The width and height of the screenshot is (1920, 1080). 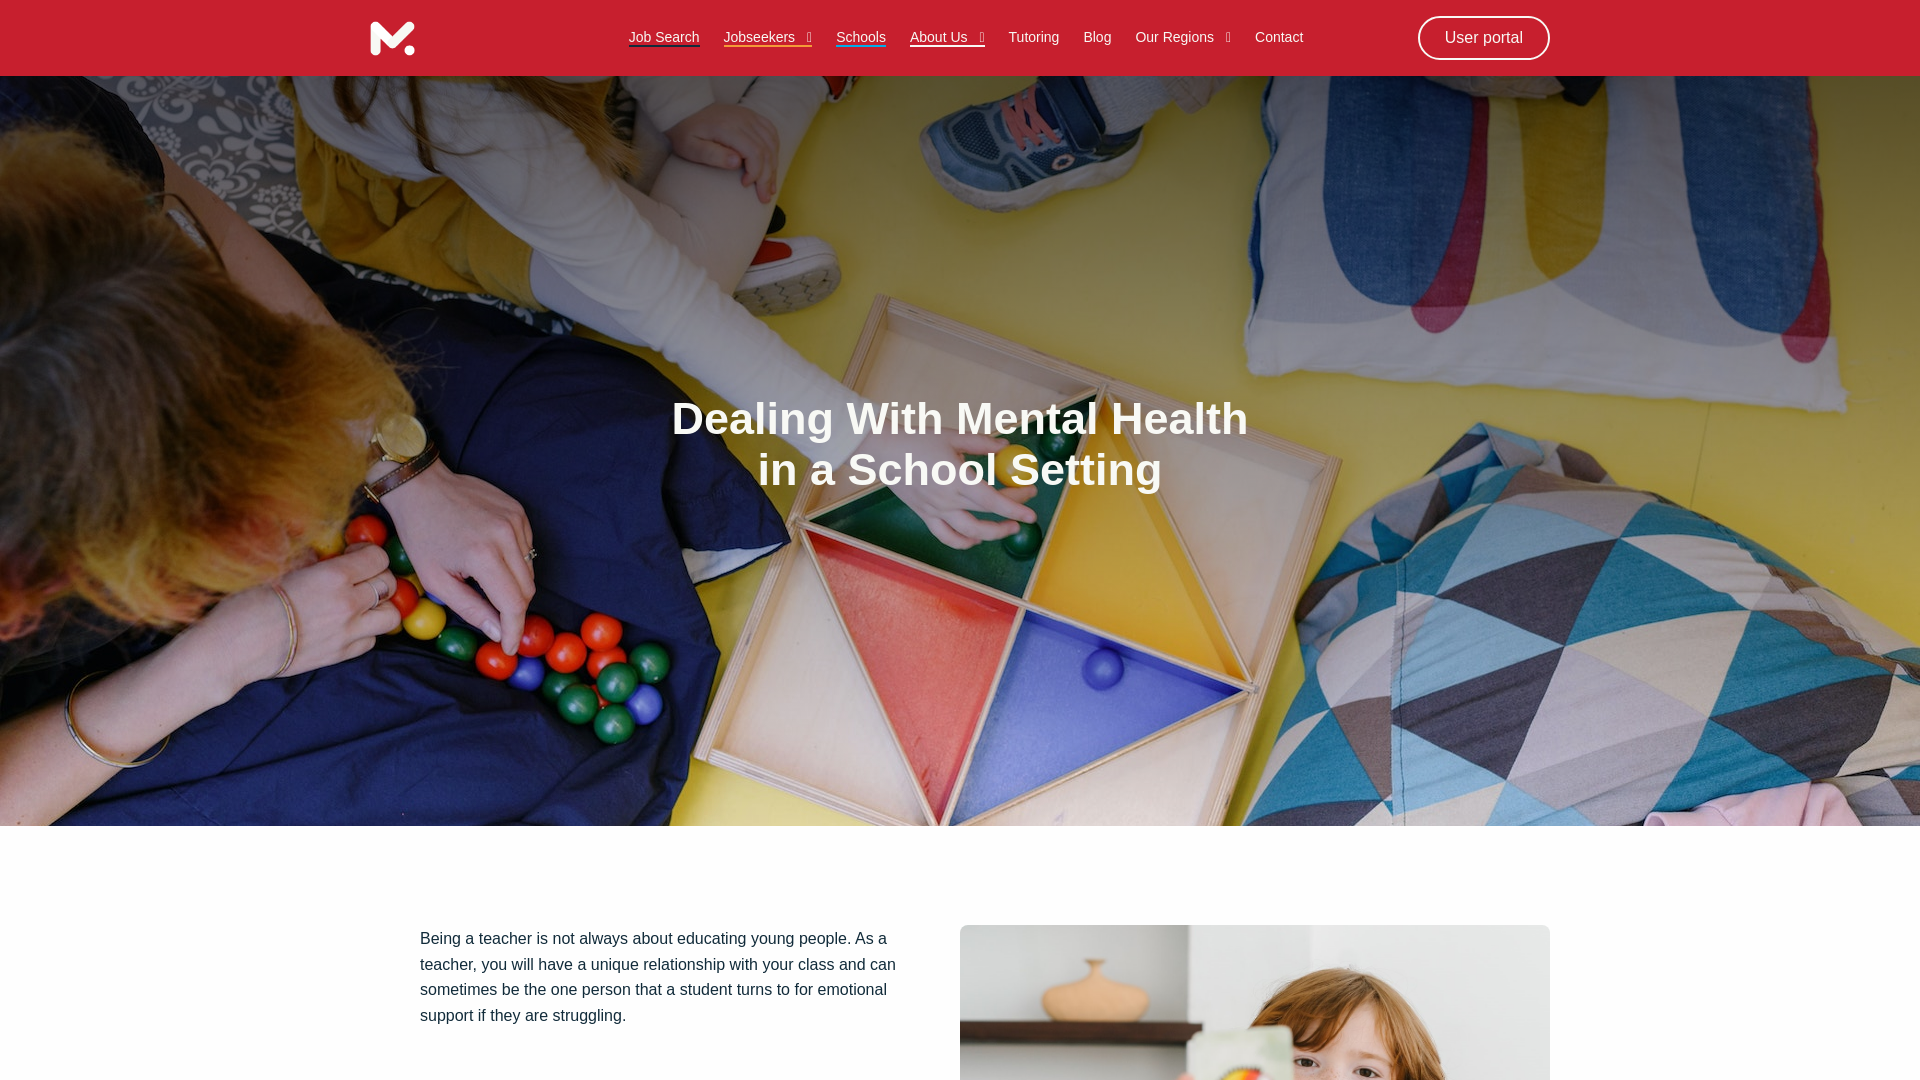 What do you see at coordinates (1279, 37) in the screenshot?
I see `Contact` at bounding box center [1279, 37].